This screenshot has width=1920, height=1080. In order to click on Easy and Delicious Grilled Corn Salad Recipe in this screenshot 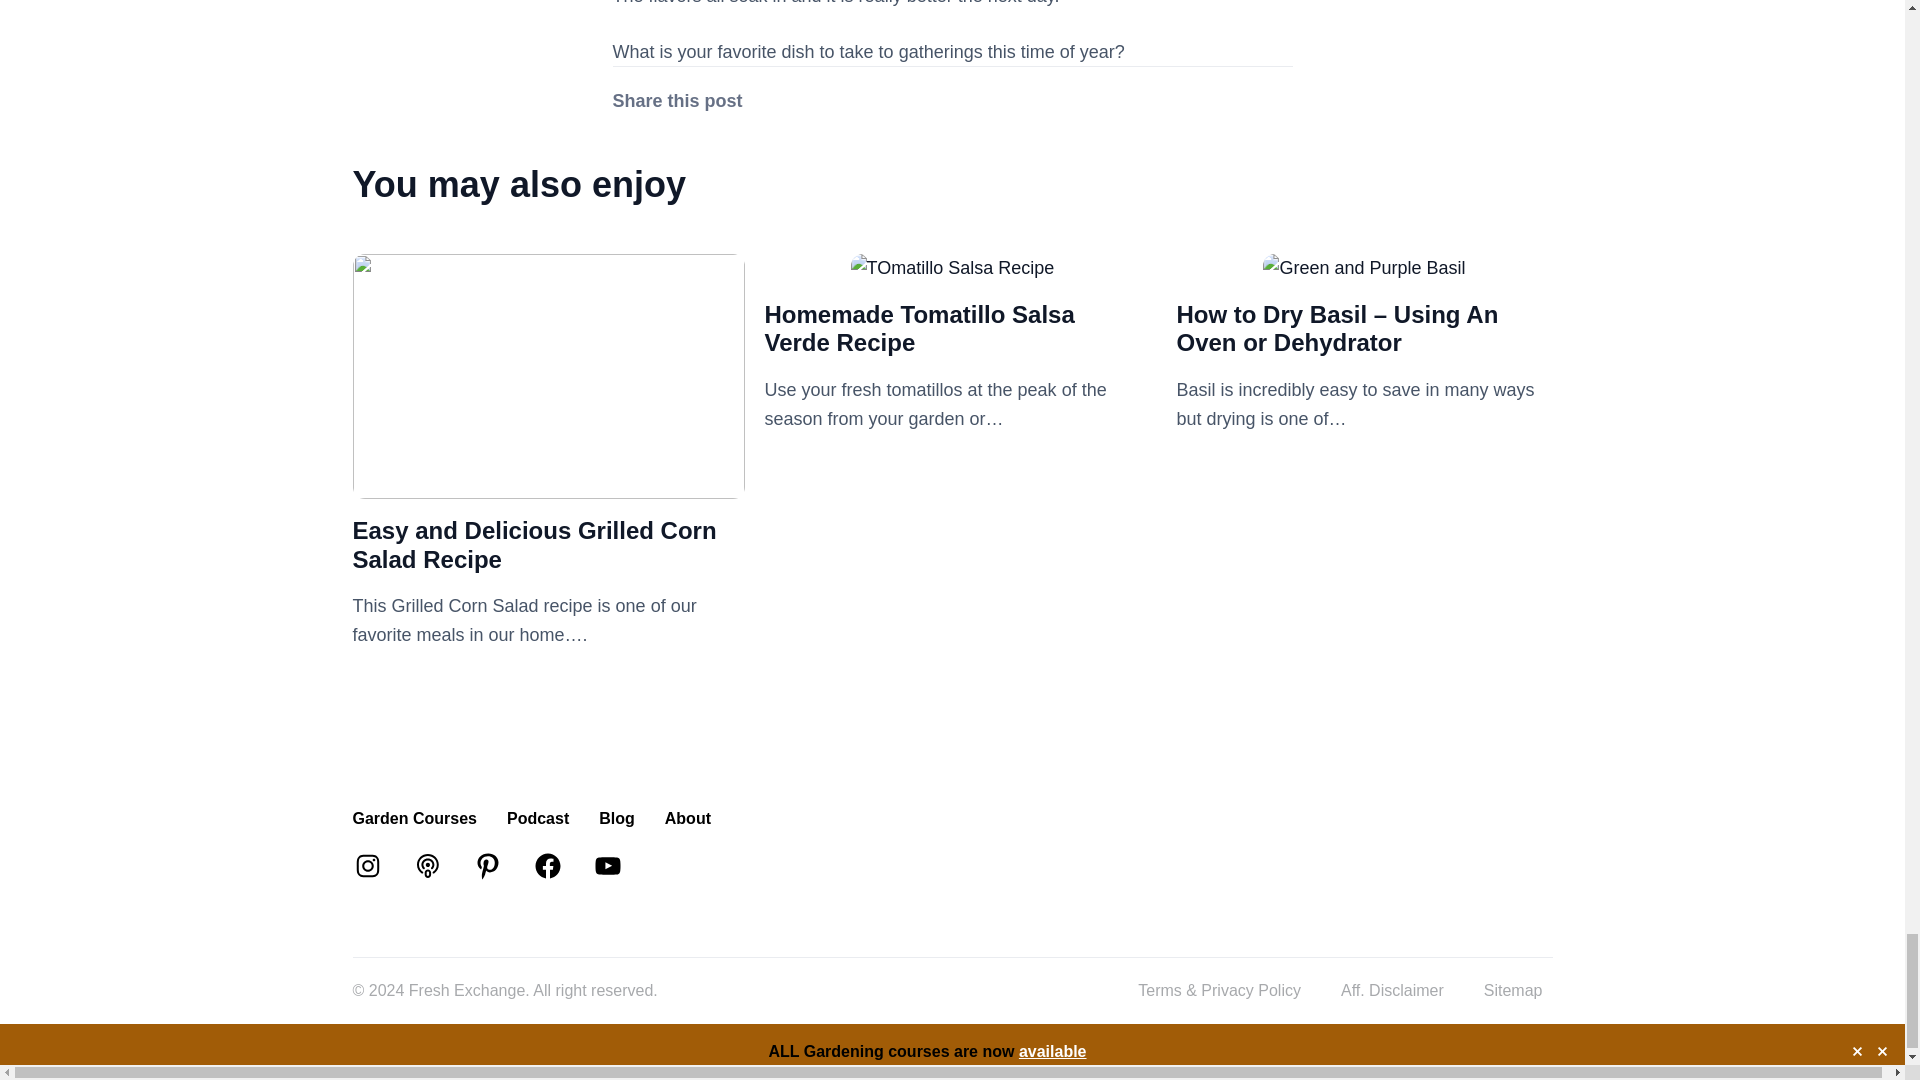, I will do `click(548, 484)`.